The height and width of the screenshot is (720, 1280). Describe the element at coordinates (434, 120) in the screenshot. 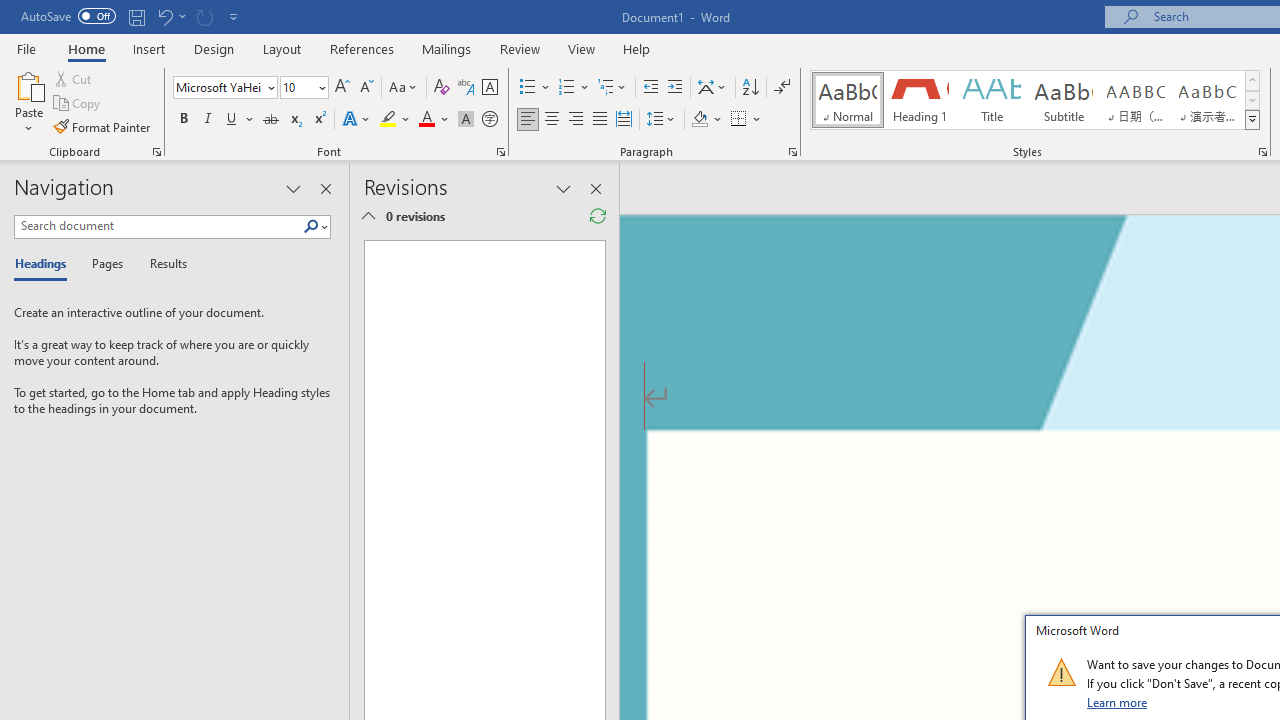

I see `Font Color` at that location.